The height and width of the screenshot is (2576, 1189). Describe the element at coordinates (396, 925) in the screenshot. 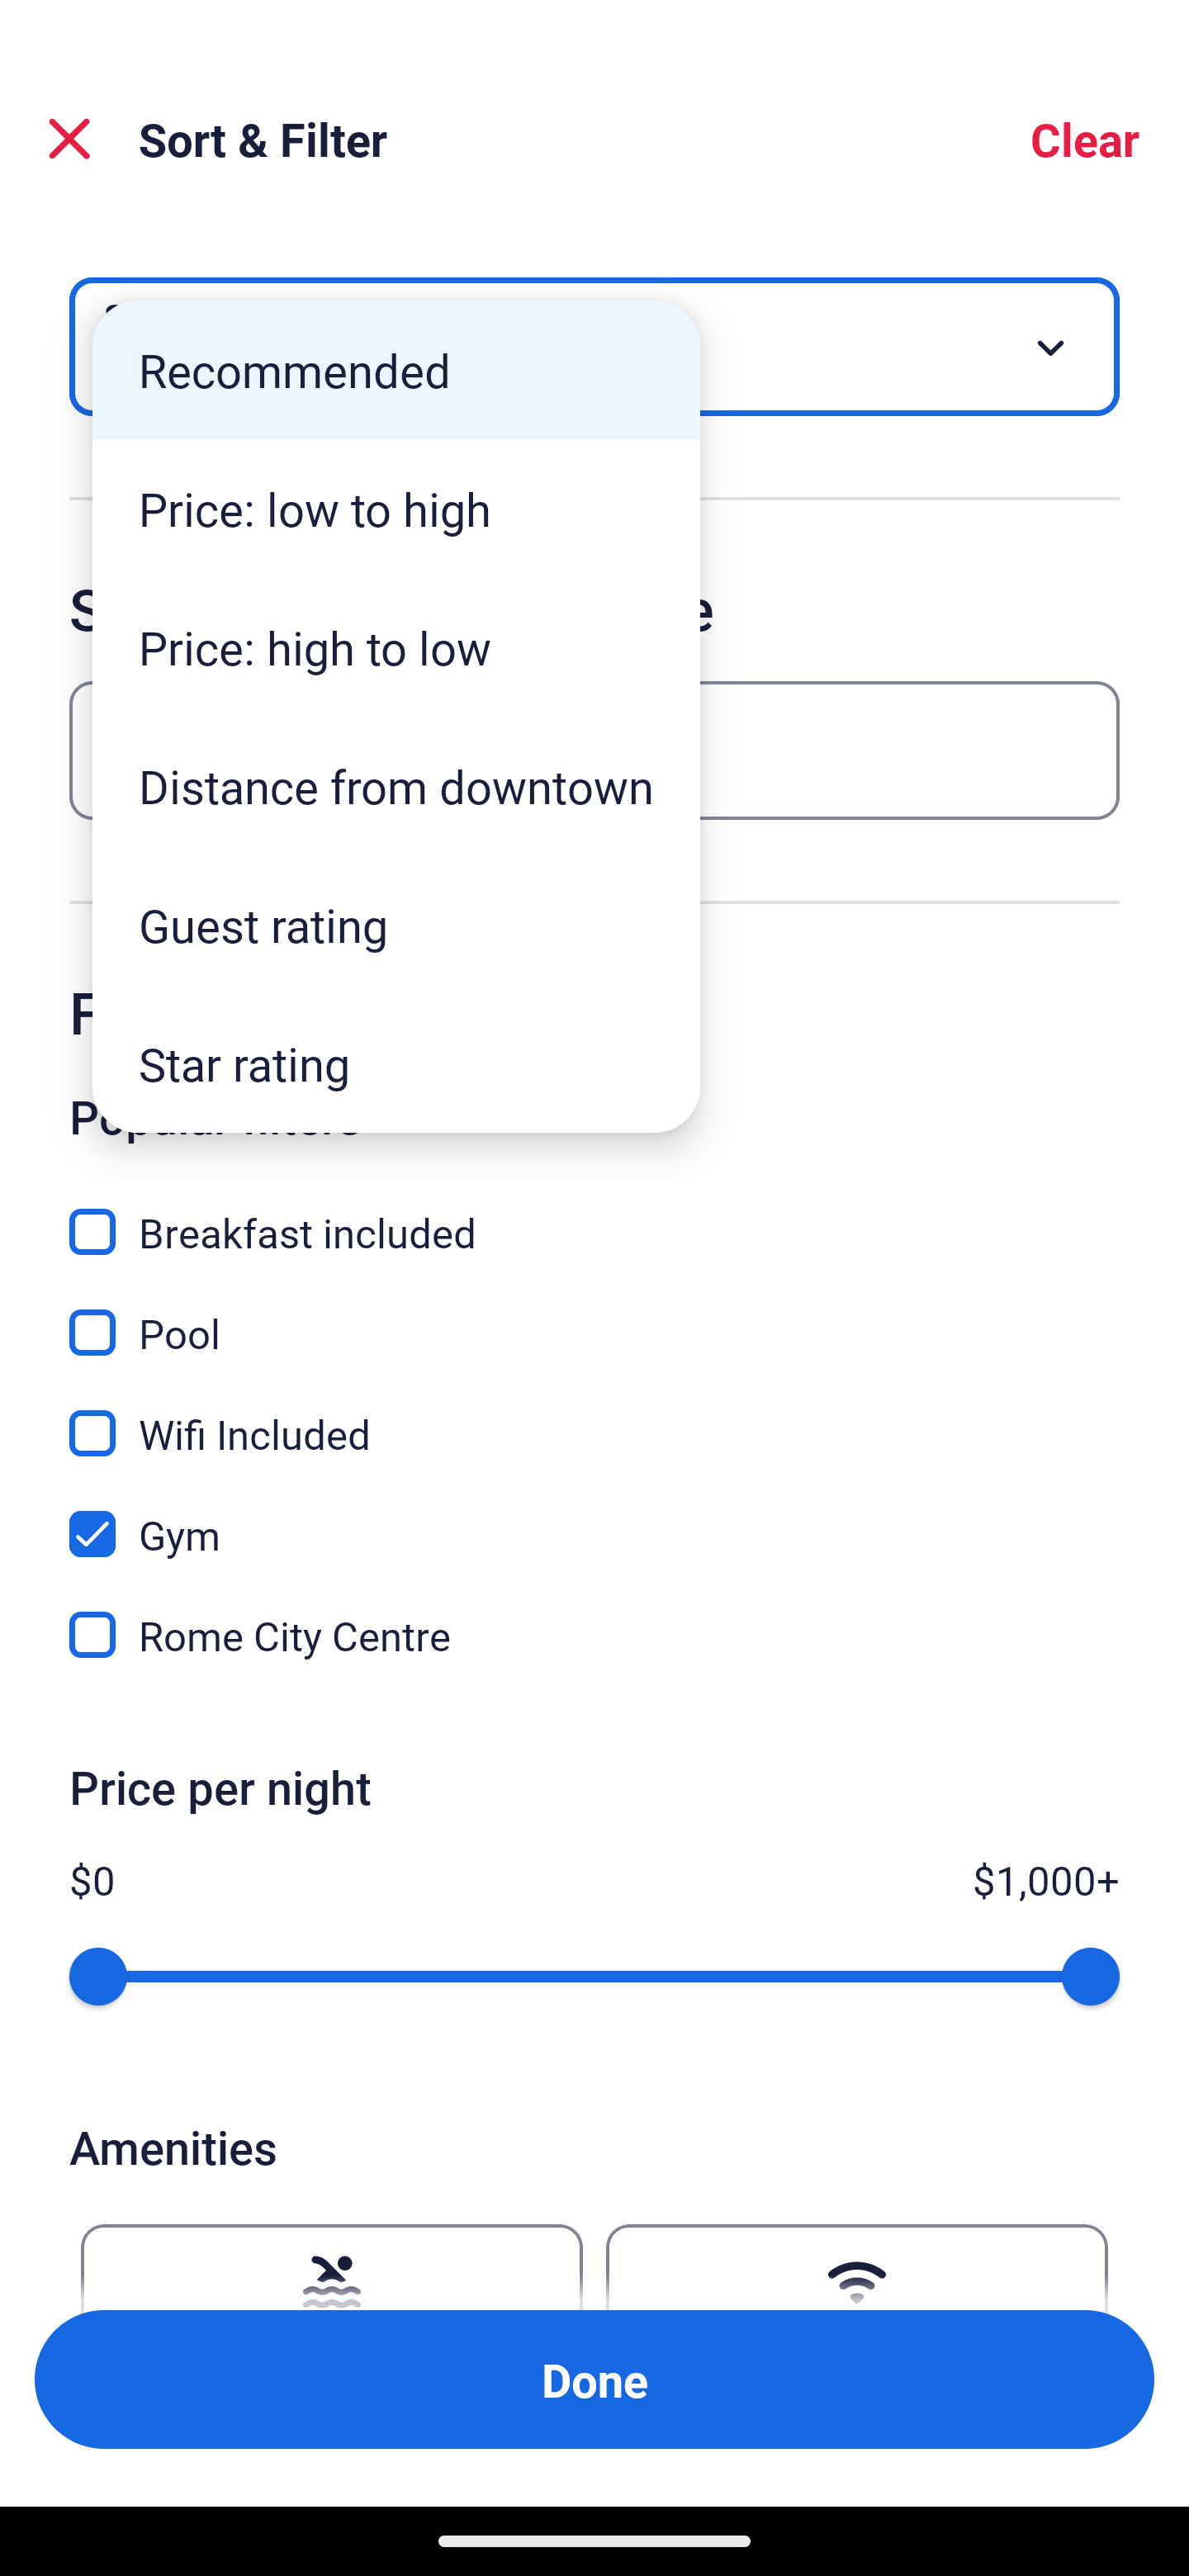

I see `Guest rating` at that location.